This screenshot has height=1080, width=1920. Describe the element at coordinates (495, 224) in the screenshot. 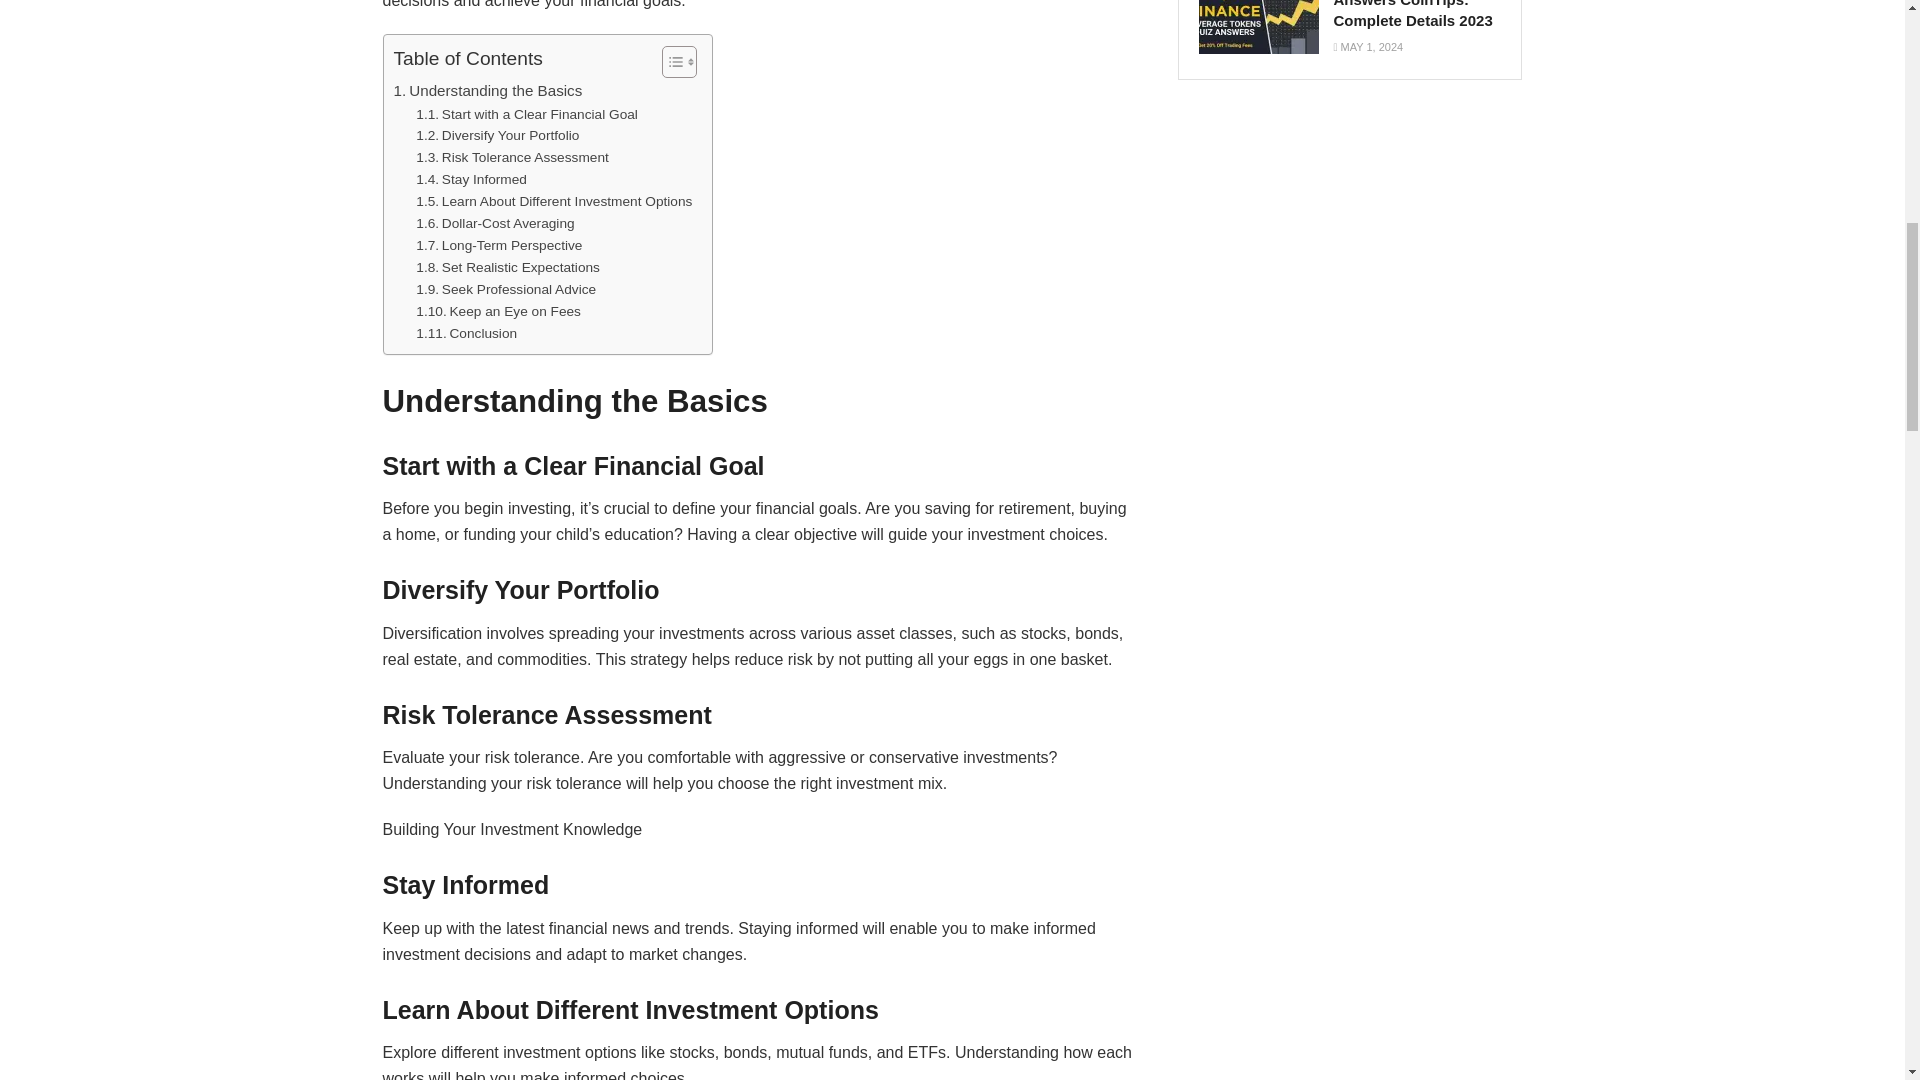

I see `Dollar-Cost Averaging` at that location.